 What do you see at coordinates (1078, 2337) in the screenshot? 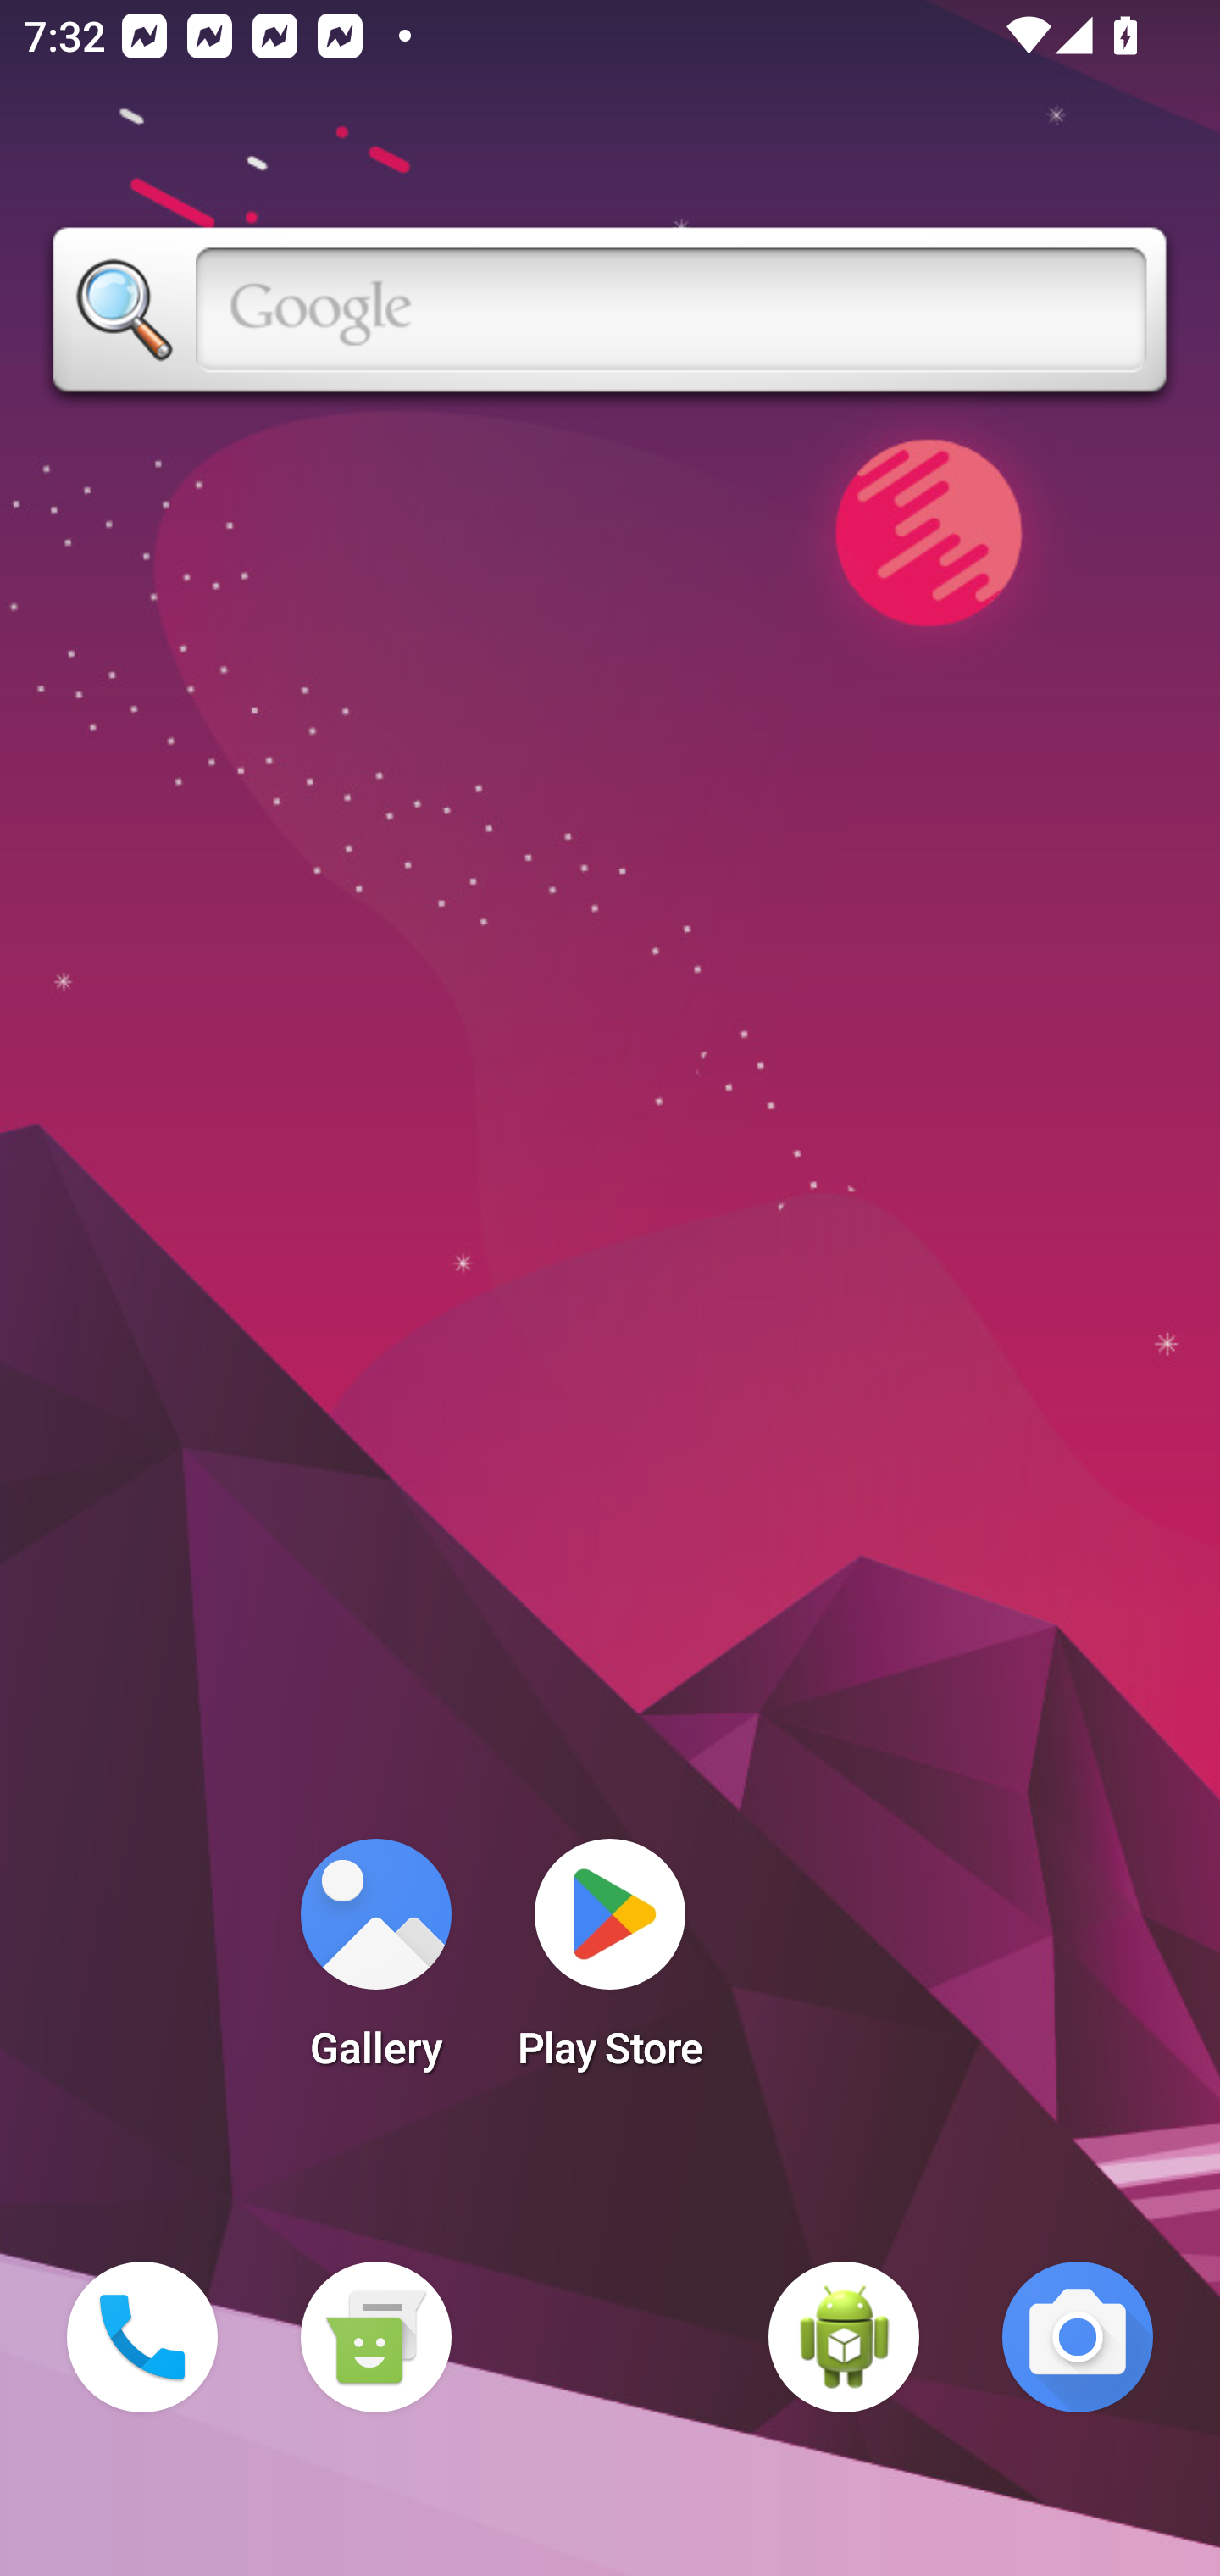
I see `Camera` at bounding box center [1078, 2337].